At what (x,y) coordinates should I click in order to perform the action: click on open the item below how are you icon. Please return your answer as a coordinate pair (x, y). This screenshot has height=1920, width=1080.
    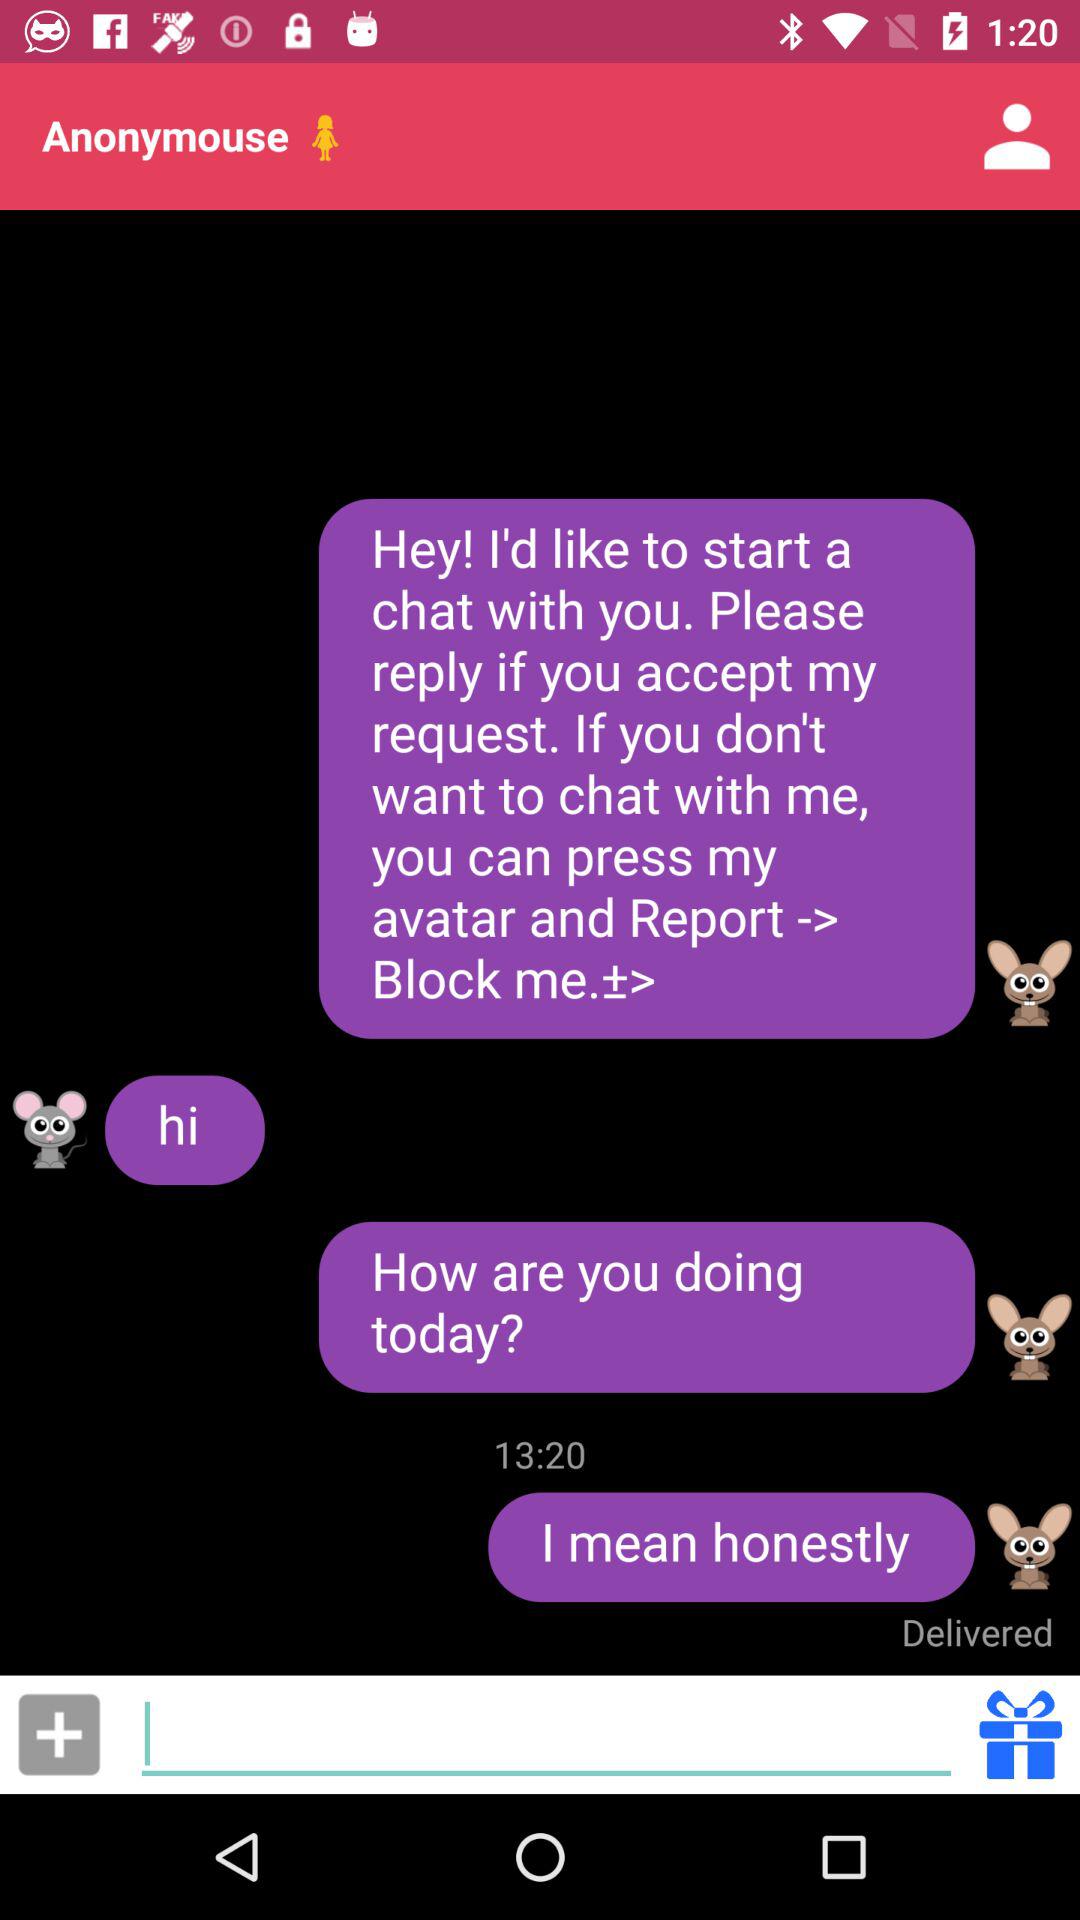
    Looking at the image, I should click on (540, 1454).